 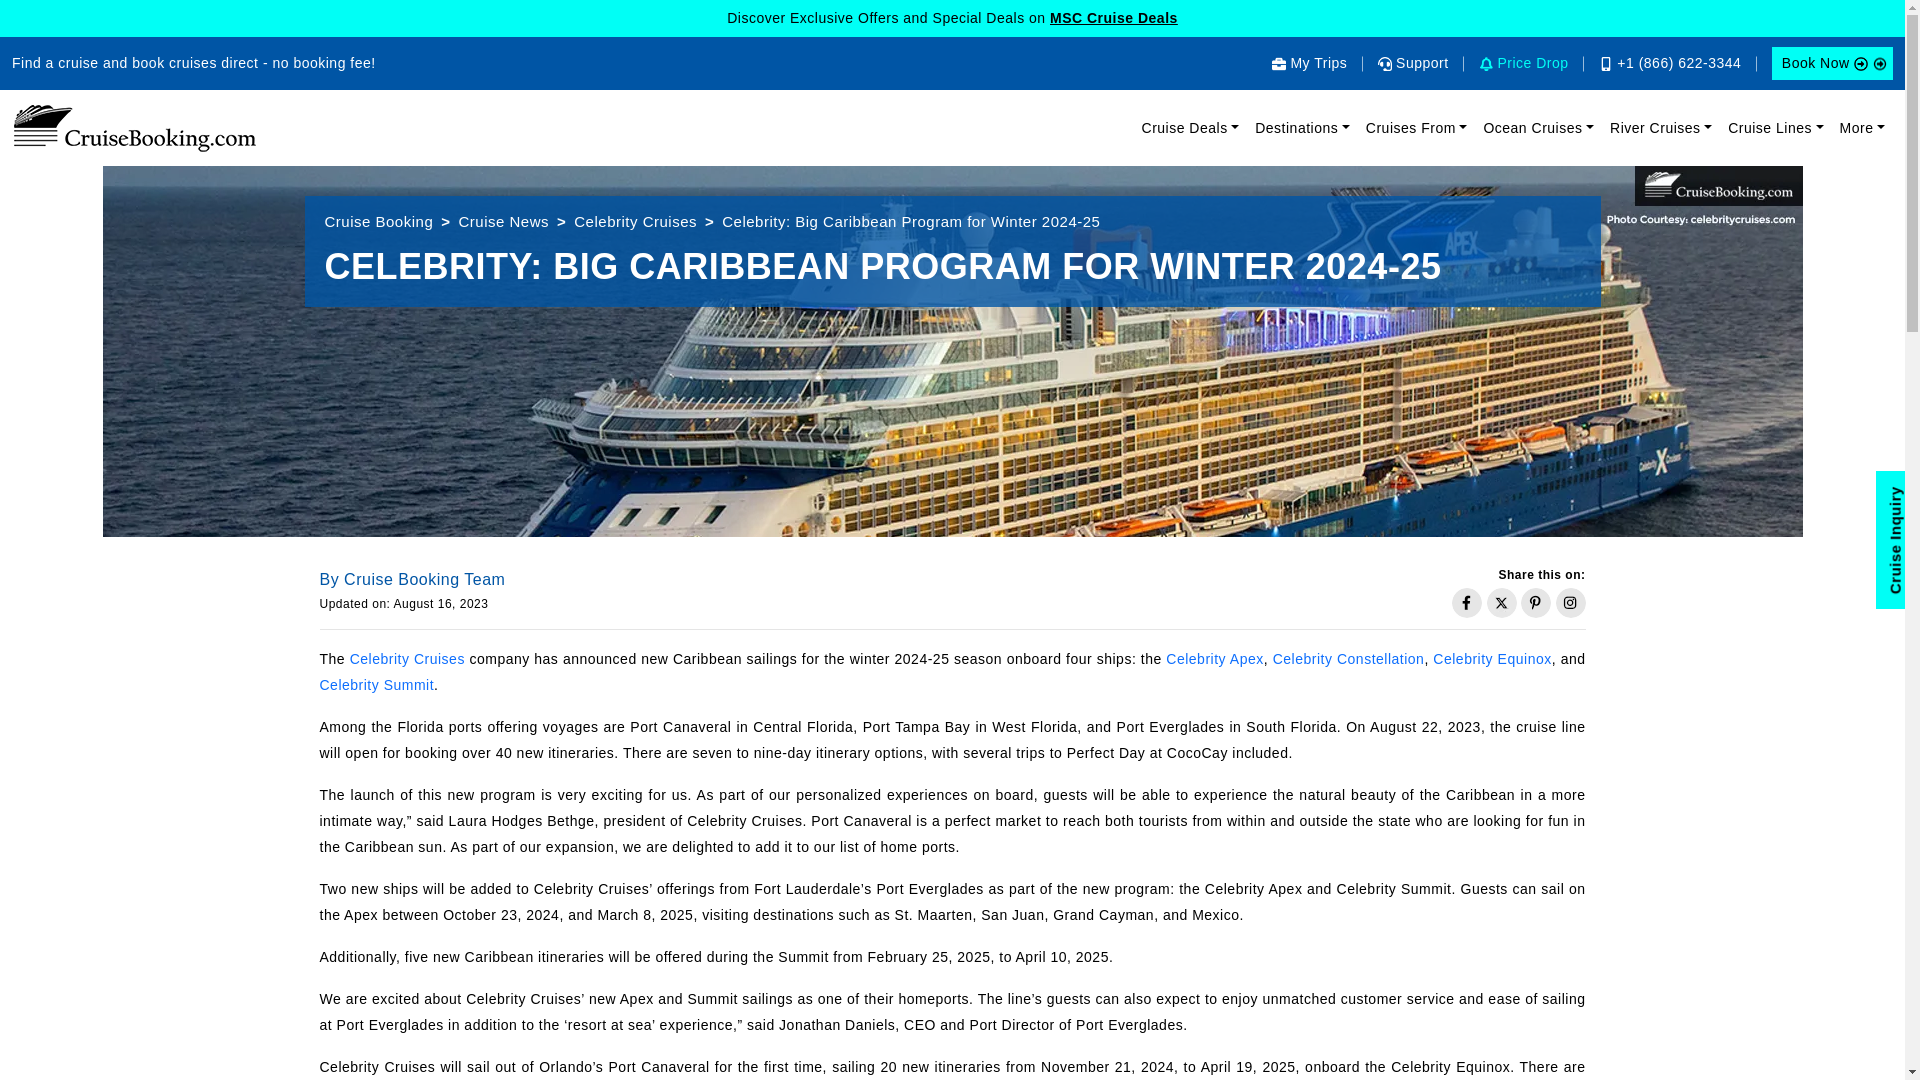 I want to click on River Cruises, so click(x=1660, y=128).